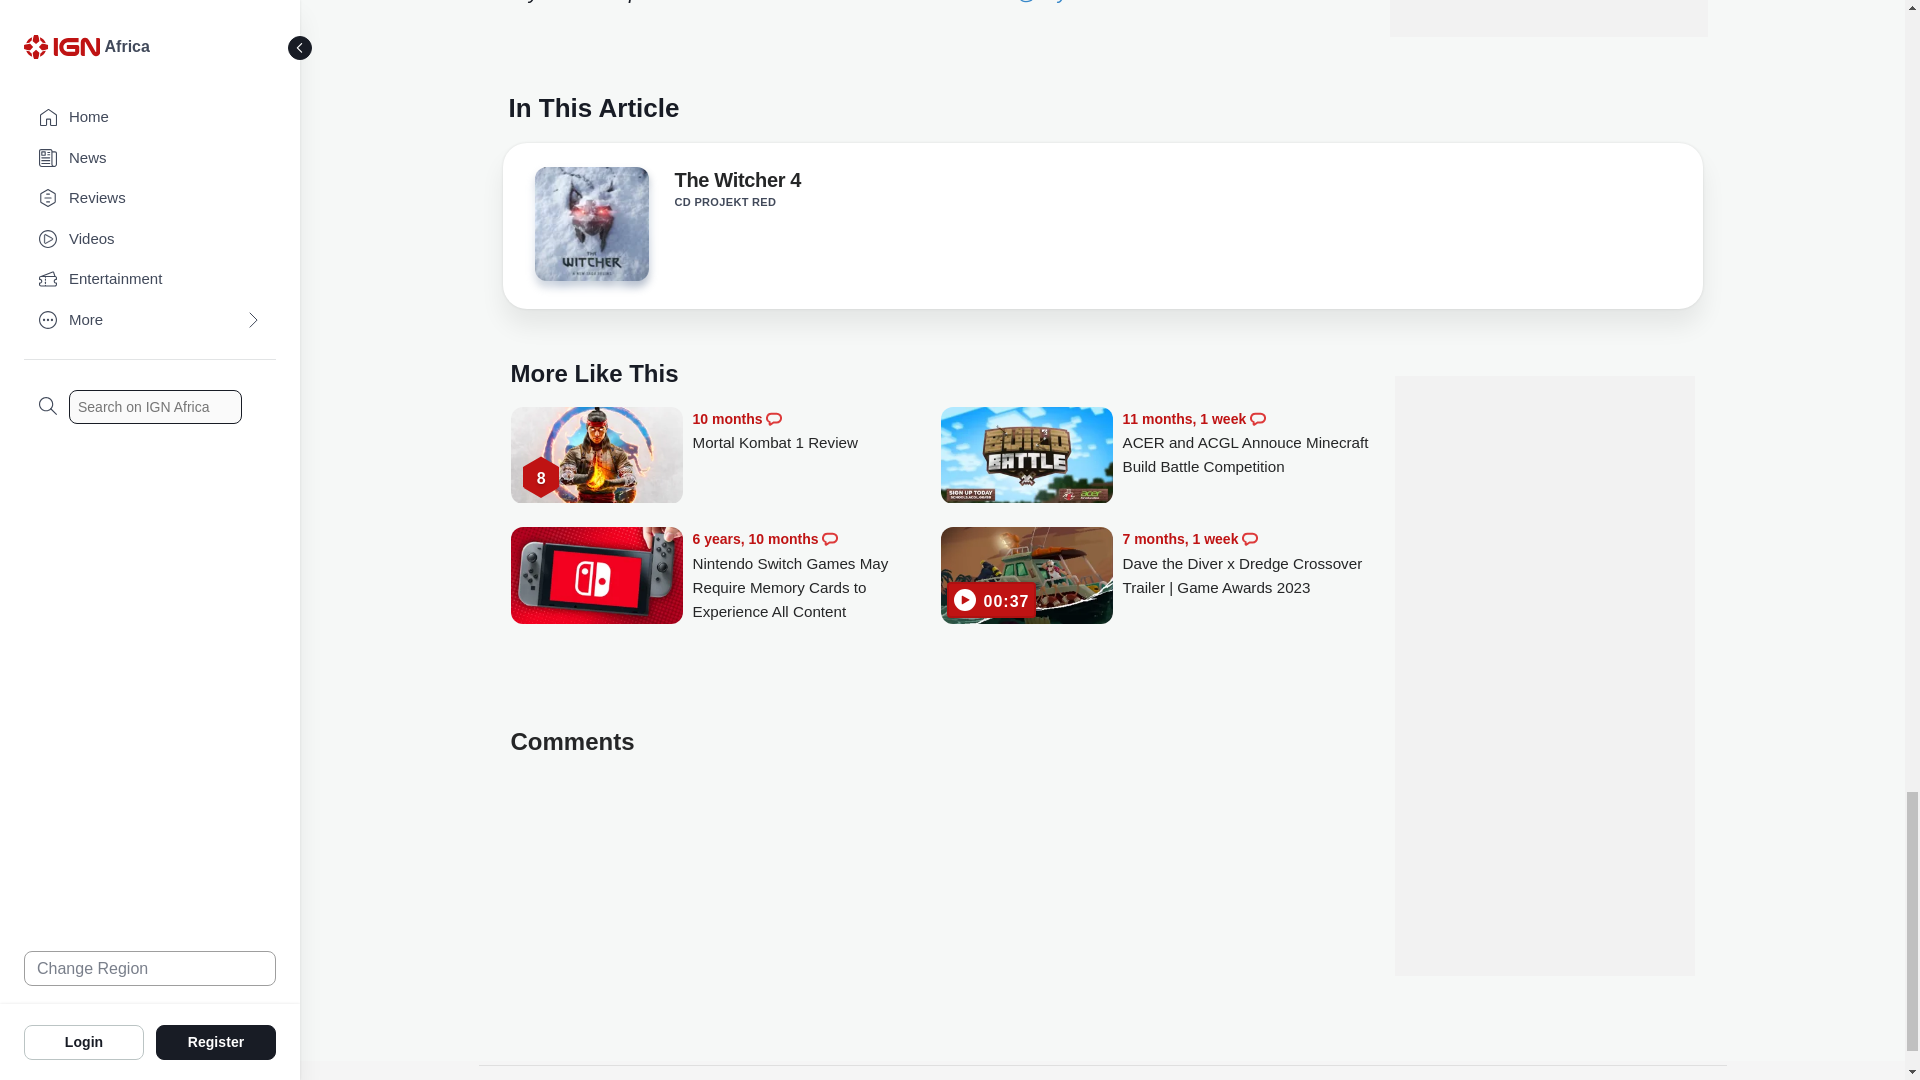 This screenshot has width=1920, height=1080. I want to click on Comments, so click(1250, 538).